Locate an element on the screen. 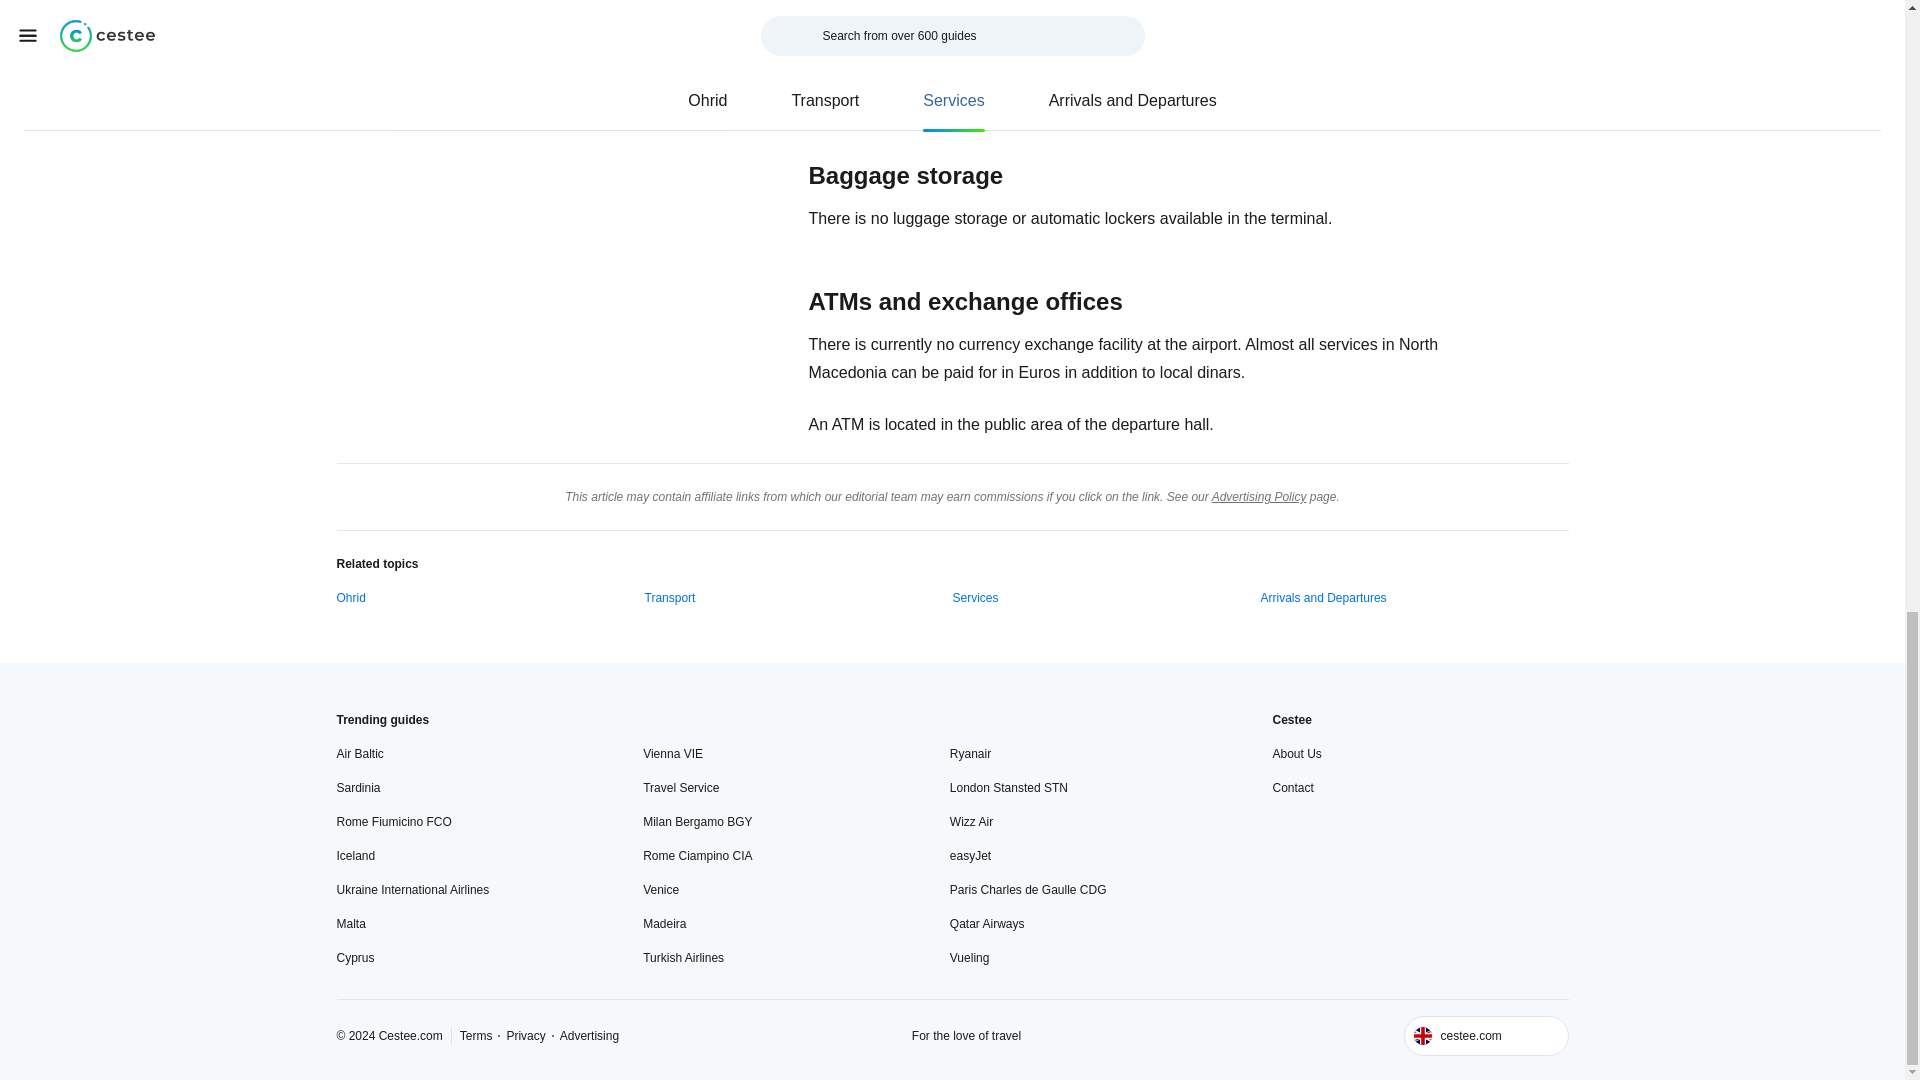 This screenshot has width=1920, height=1080. Services is located at coordinates (975, 598).